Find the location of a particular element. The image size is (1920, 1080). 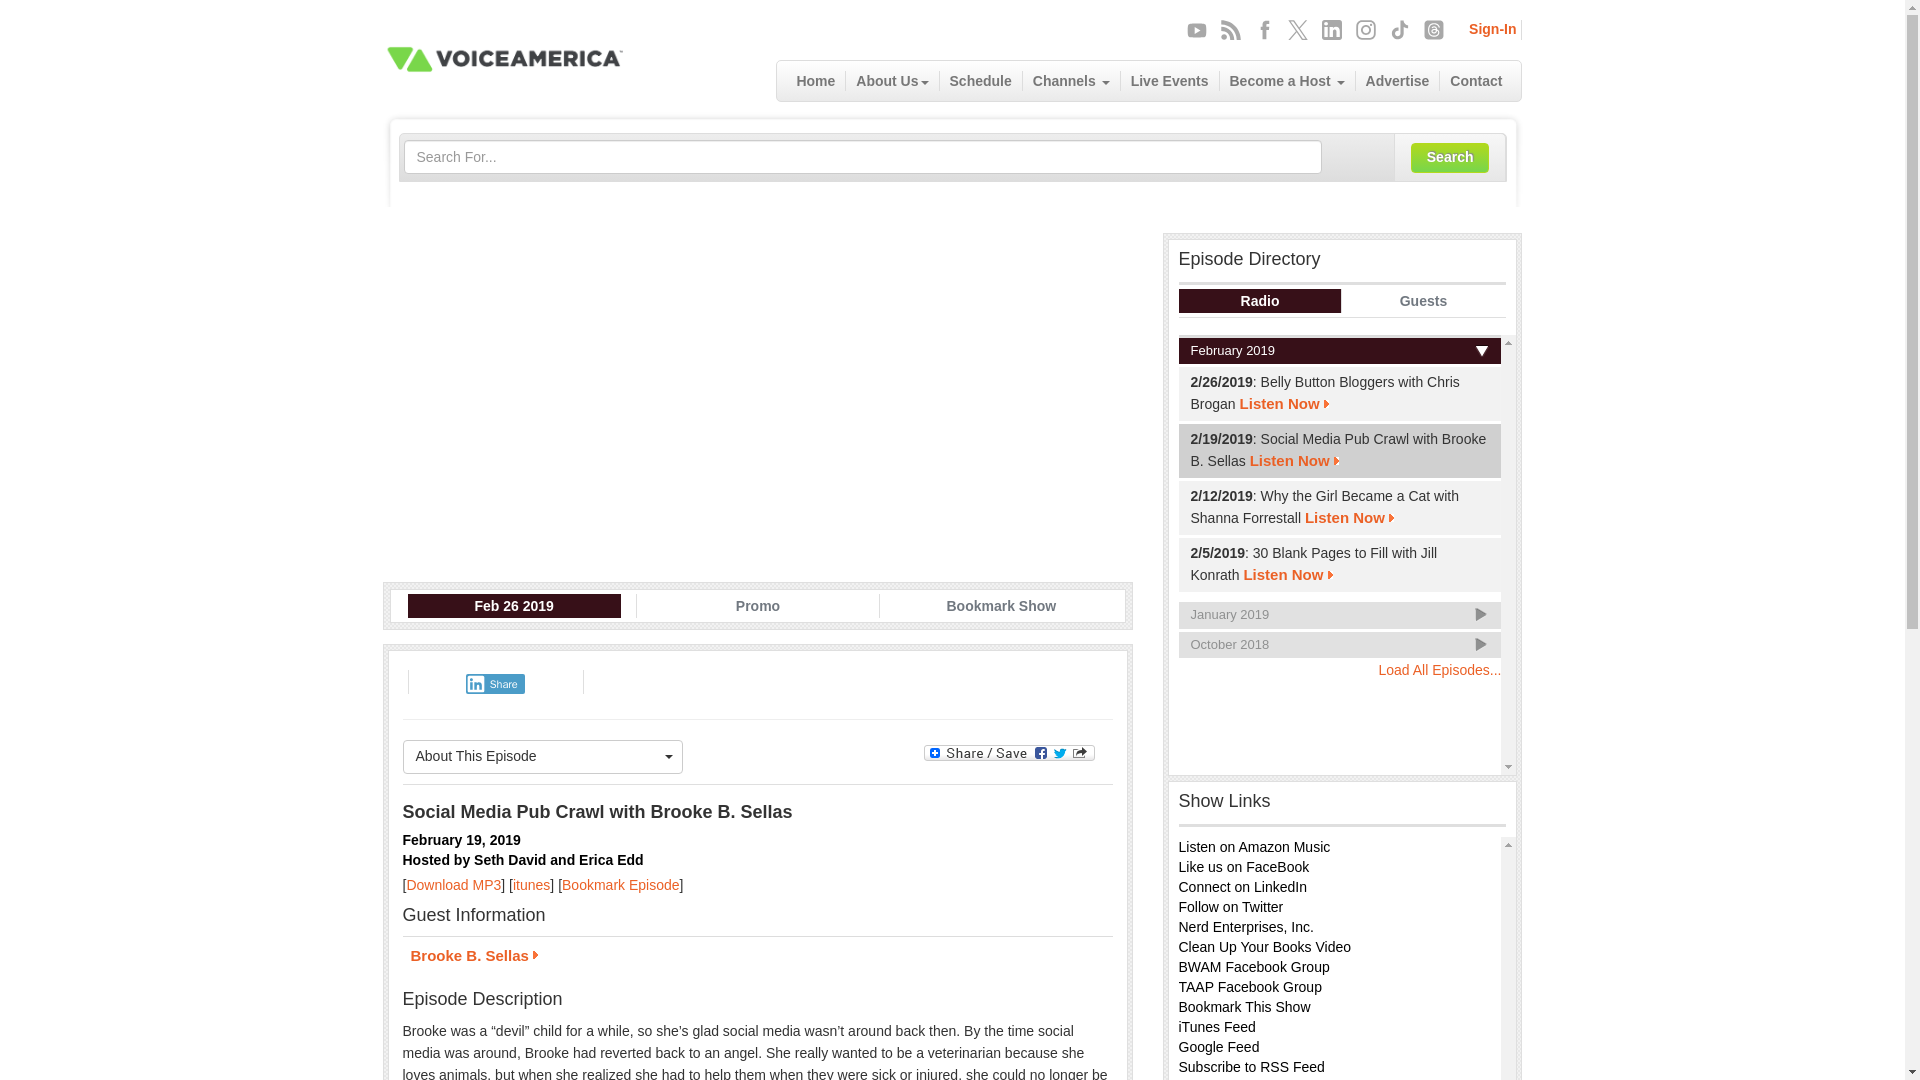

itunes is located at coordinates (530, 884).